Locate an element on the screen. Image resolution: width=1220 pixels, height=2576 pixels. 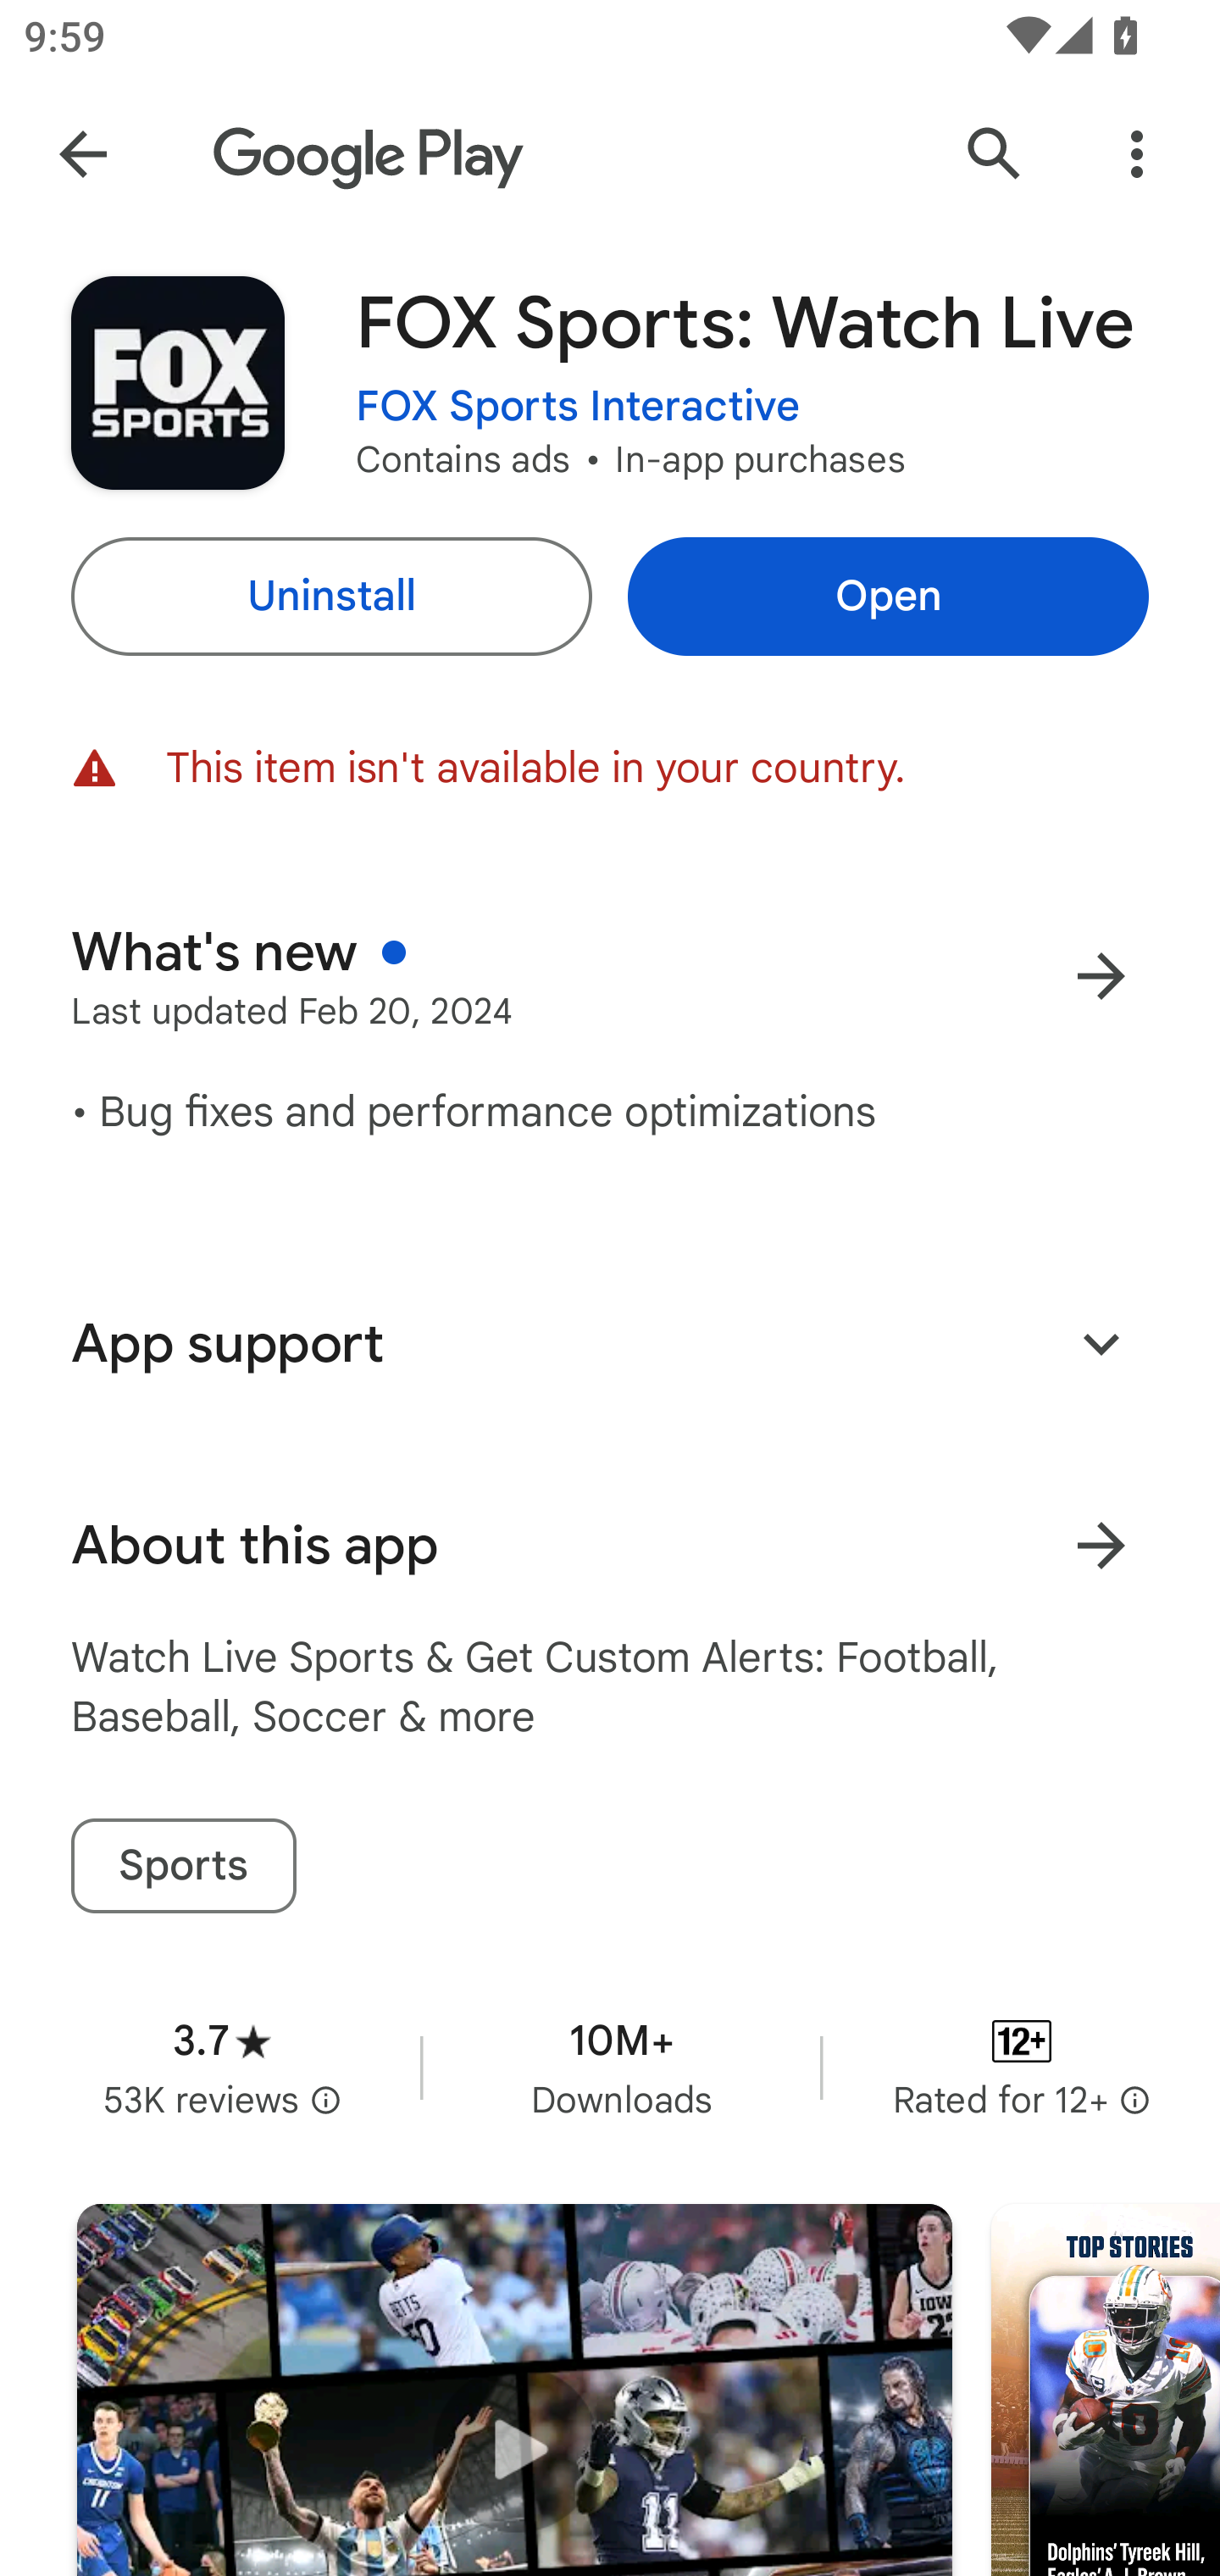
Search Google Play is located at coordinates (995, 154).